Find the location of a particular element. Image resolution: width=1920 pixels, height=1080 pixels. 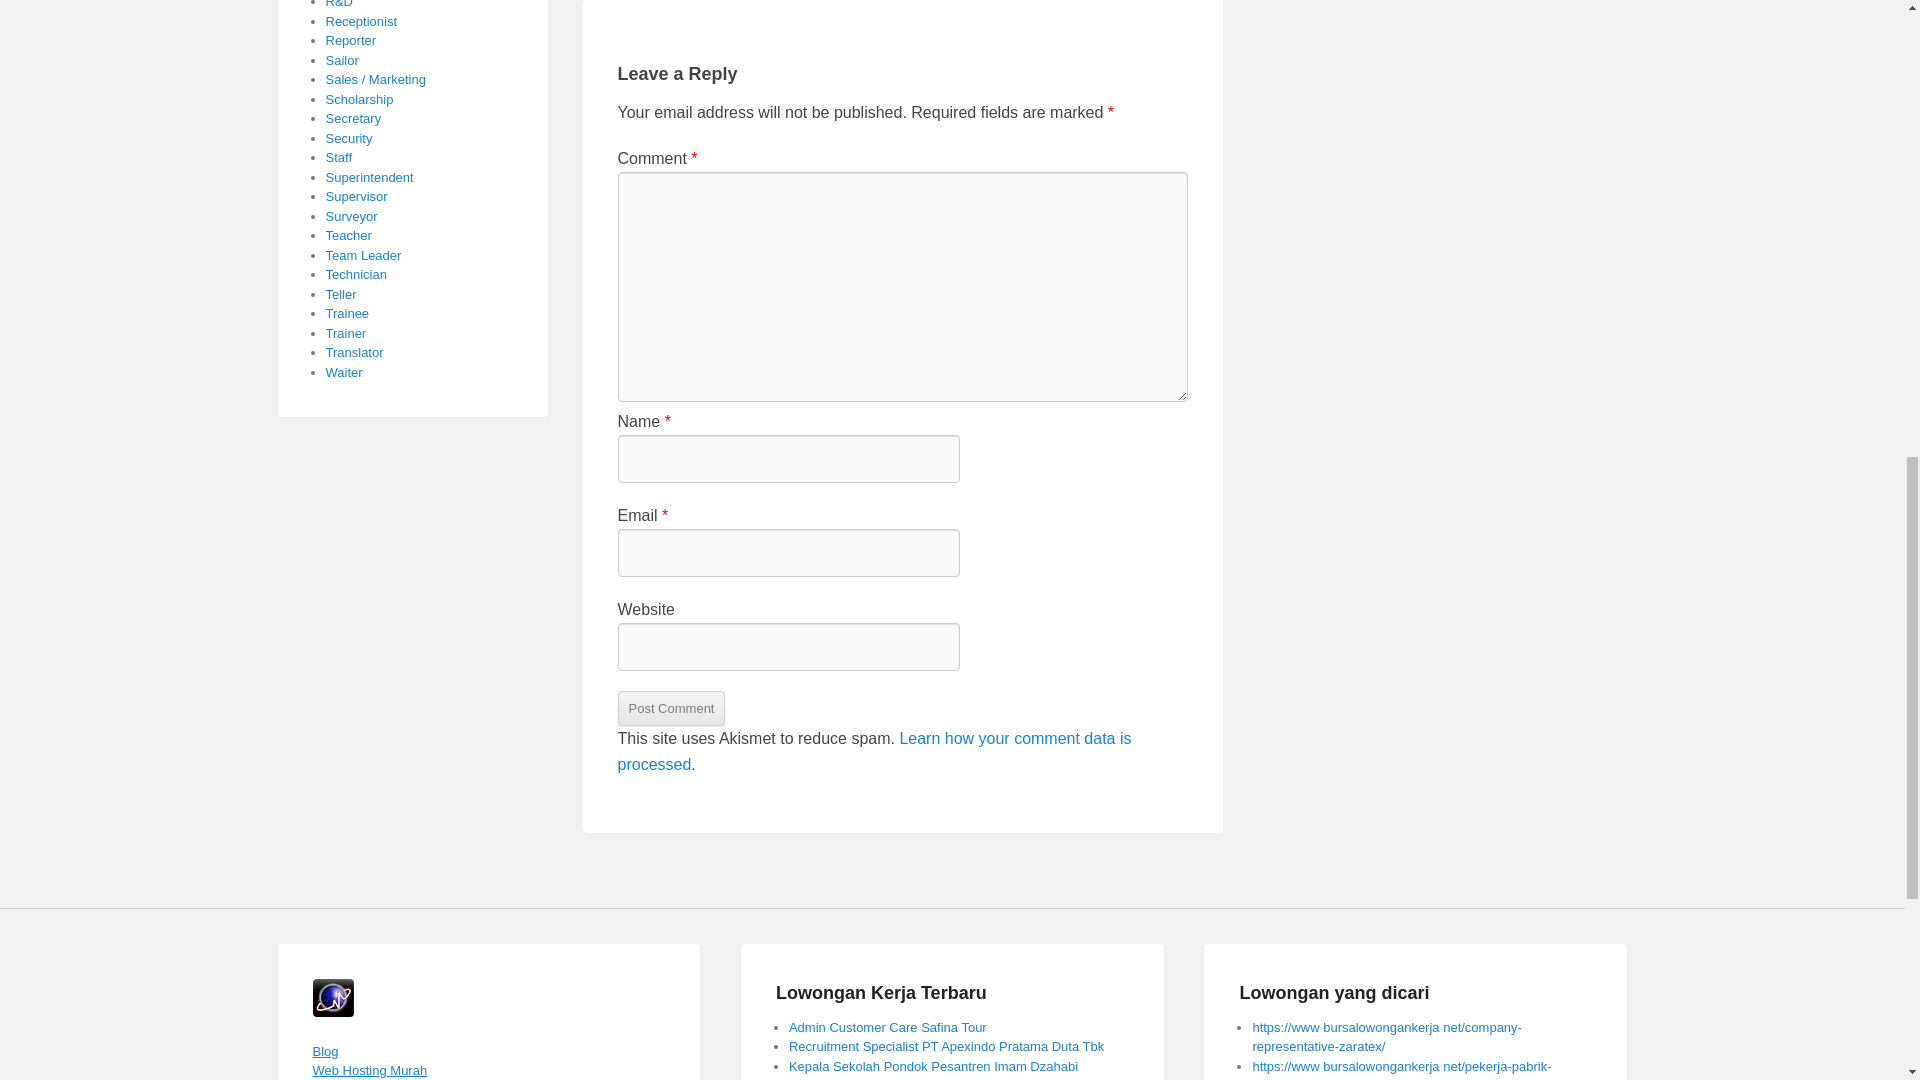

Post Comment is located at coordinates (672, 708).